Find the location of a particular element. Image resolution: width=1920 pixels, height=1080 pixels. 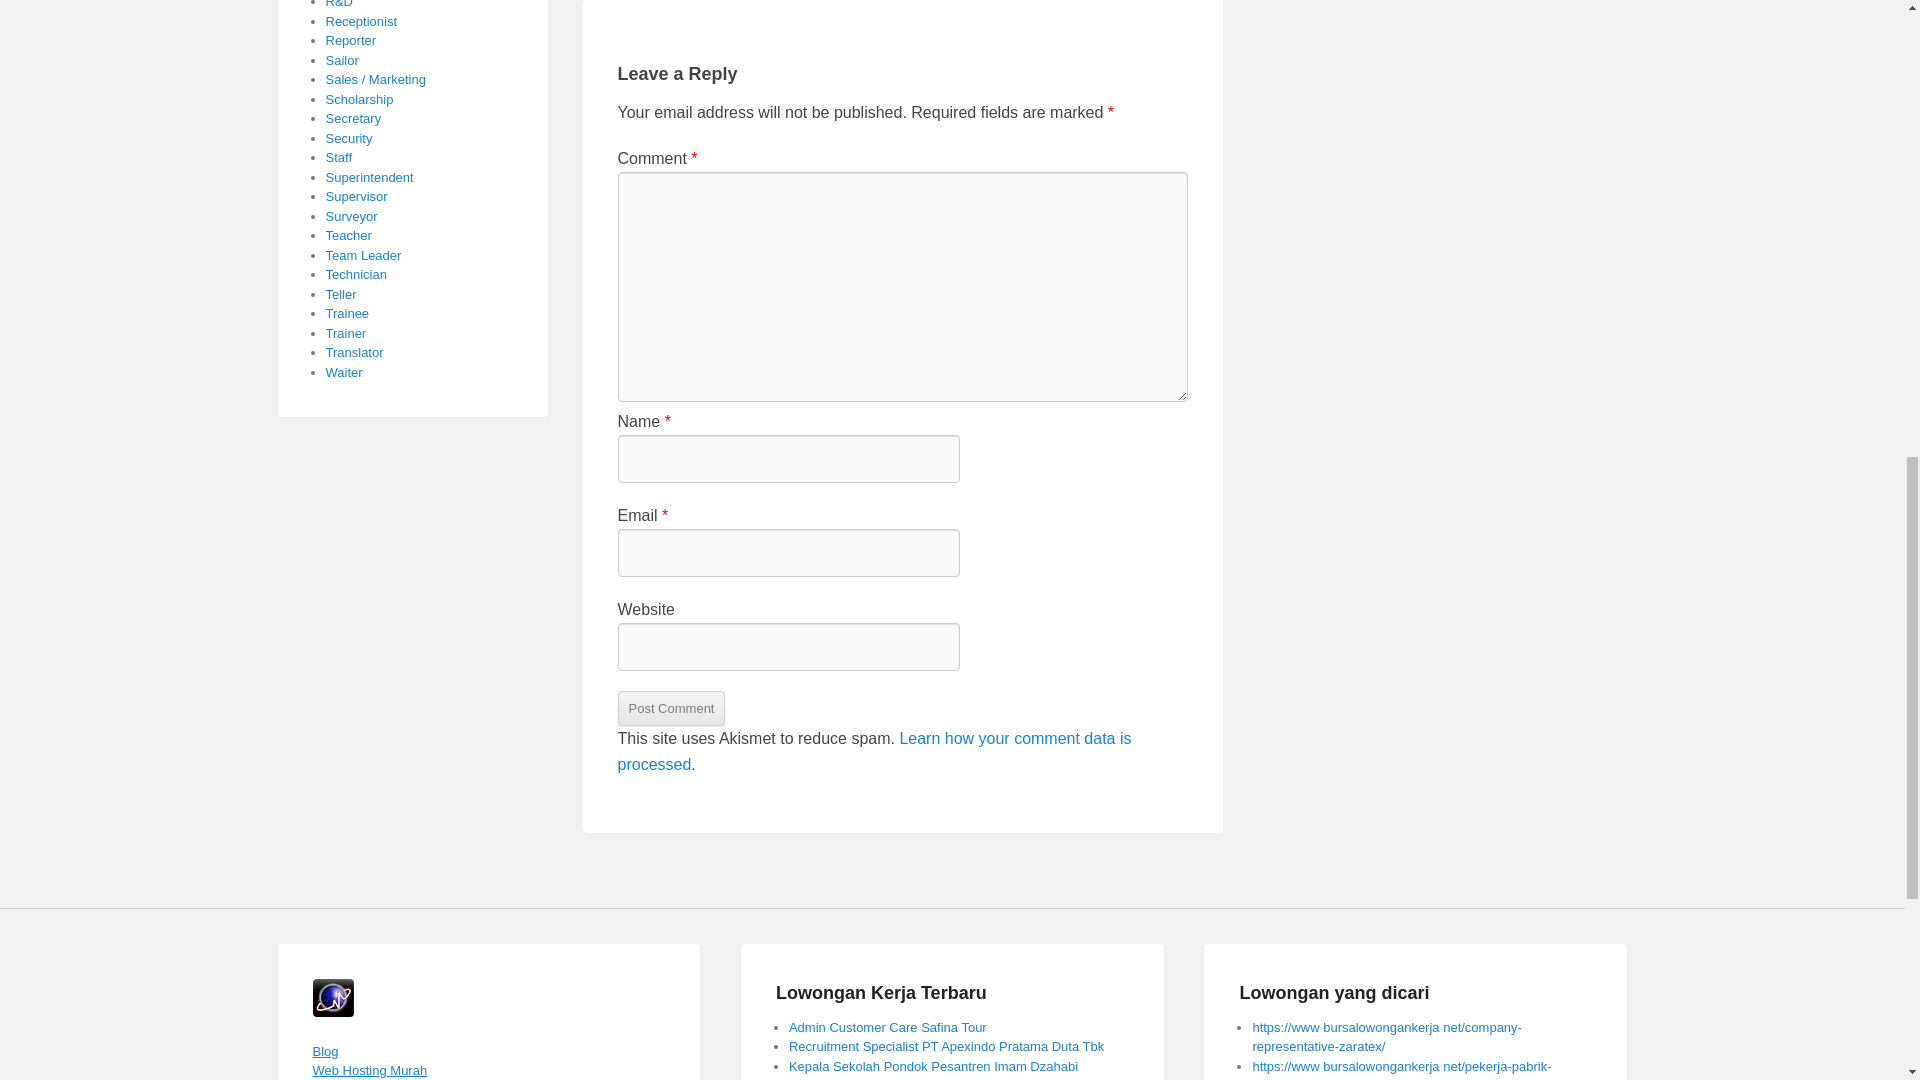

Post Comment is located at coordinates (672, 708).